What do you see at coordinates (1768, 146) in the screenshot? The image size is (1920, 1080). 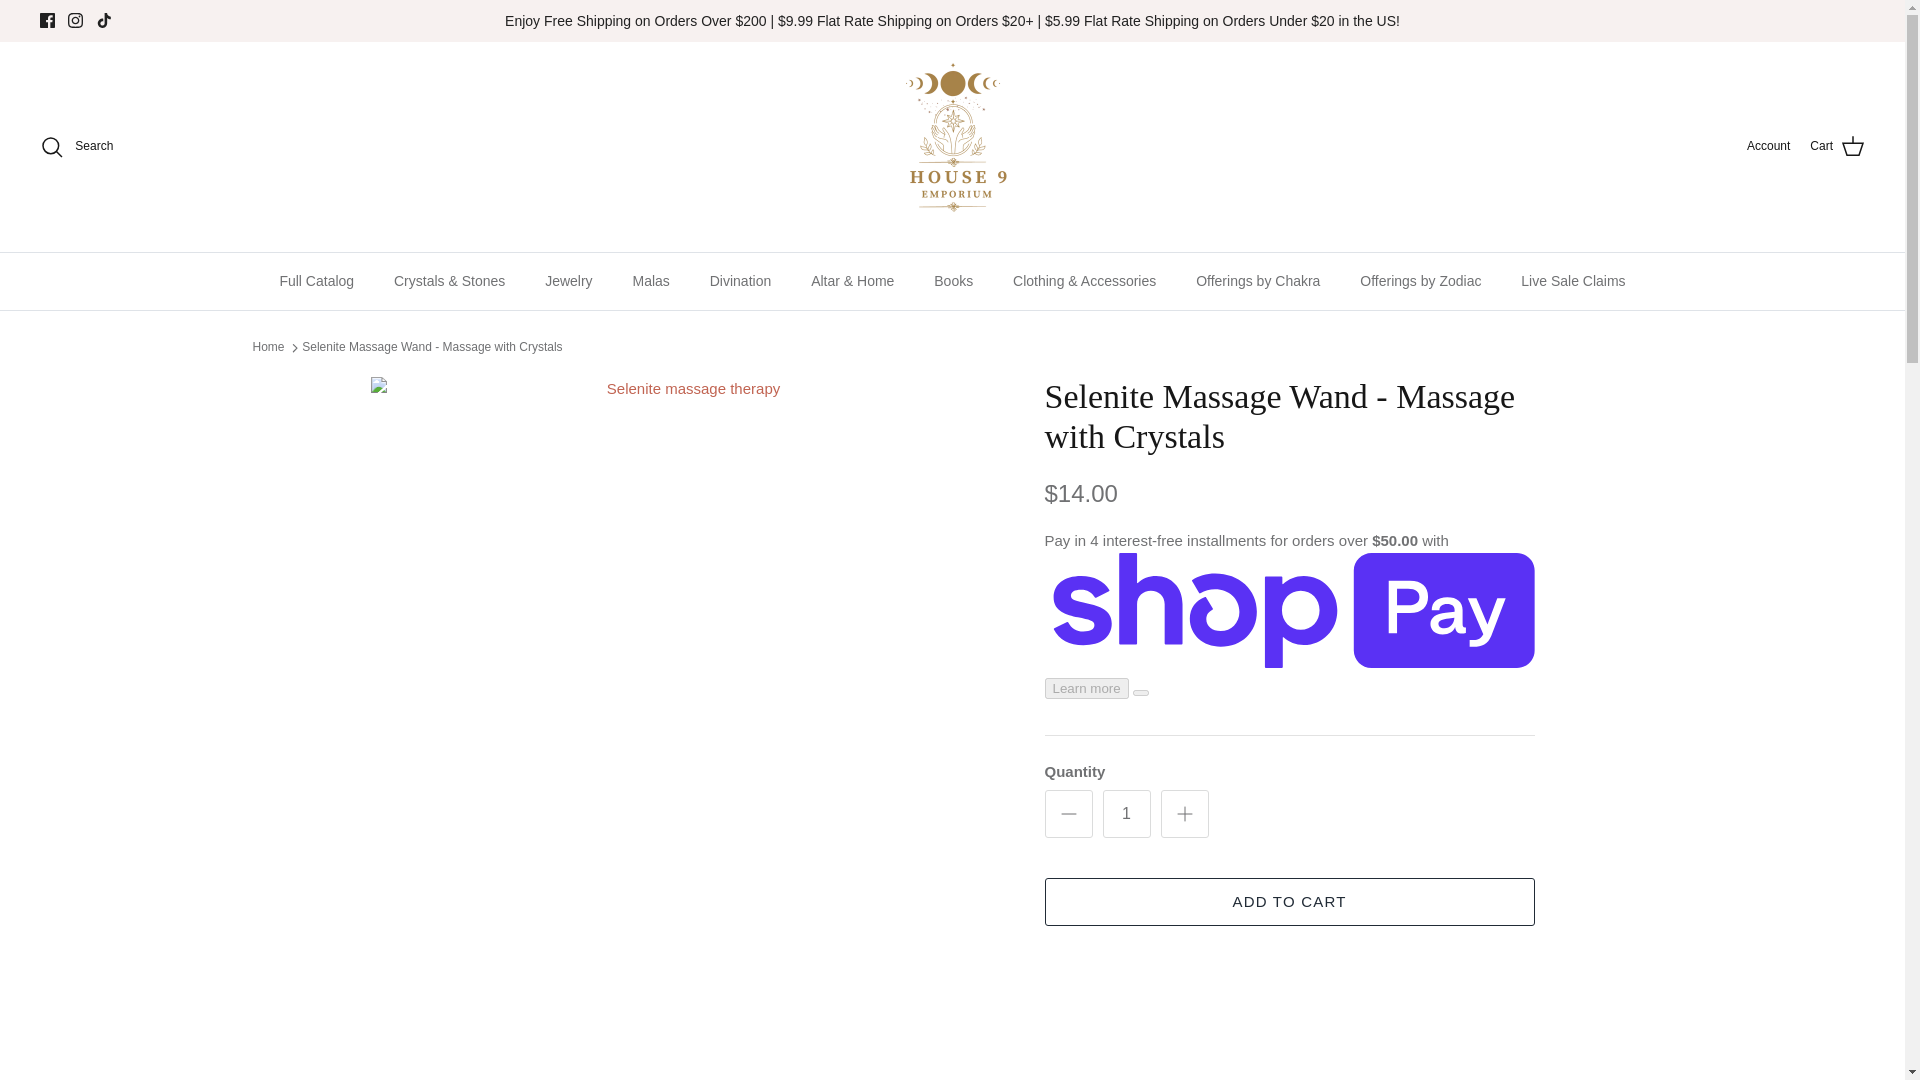 I see `Account` at bounding box center [1768, 146].